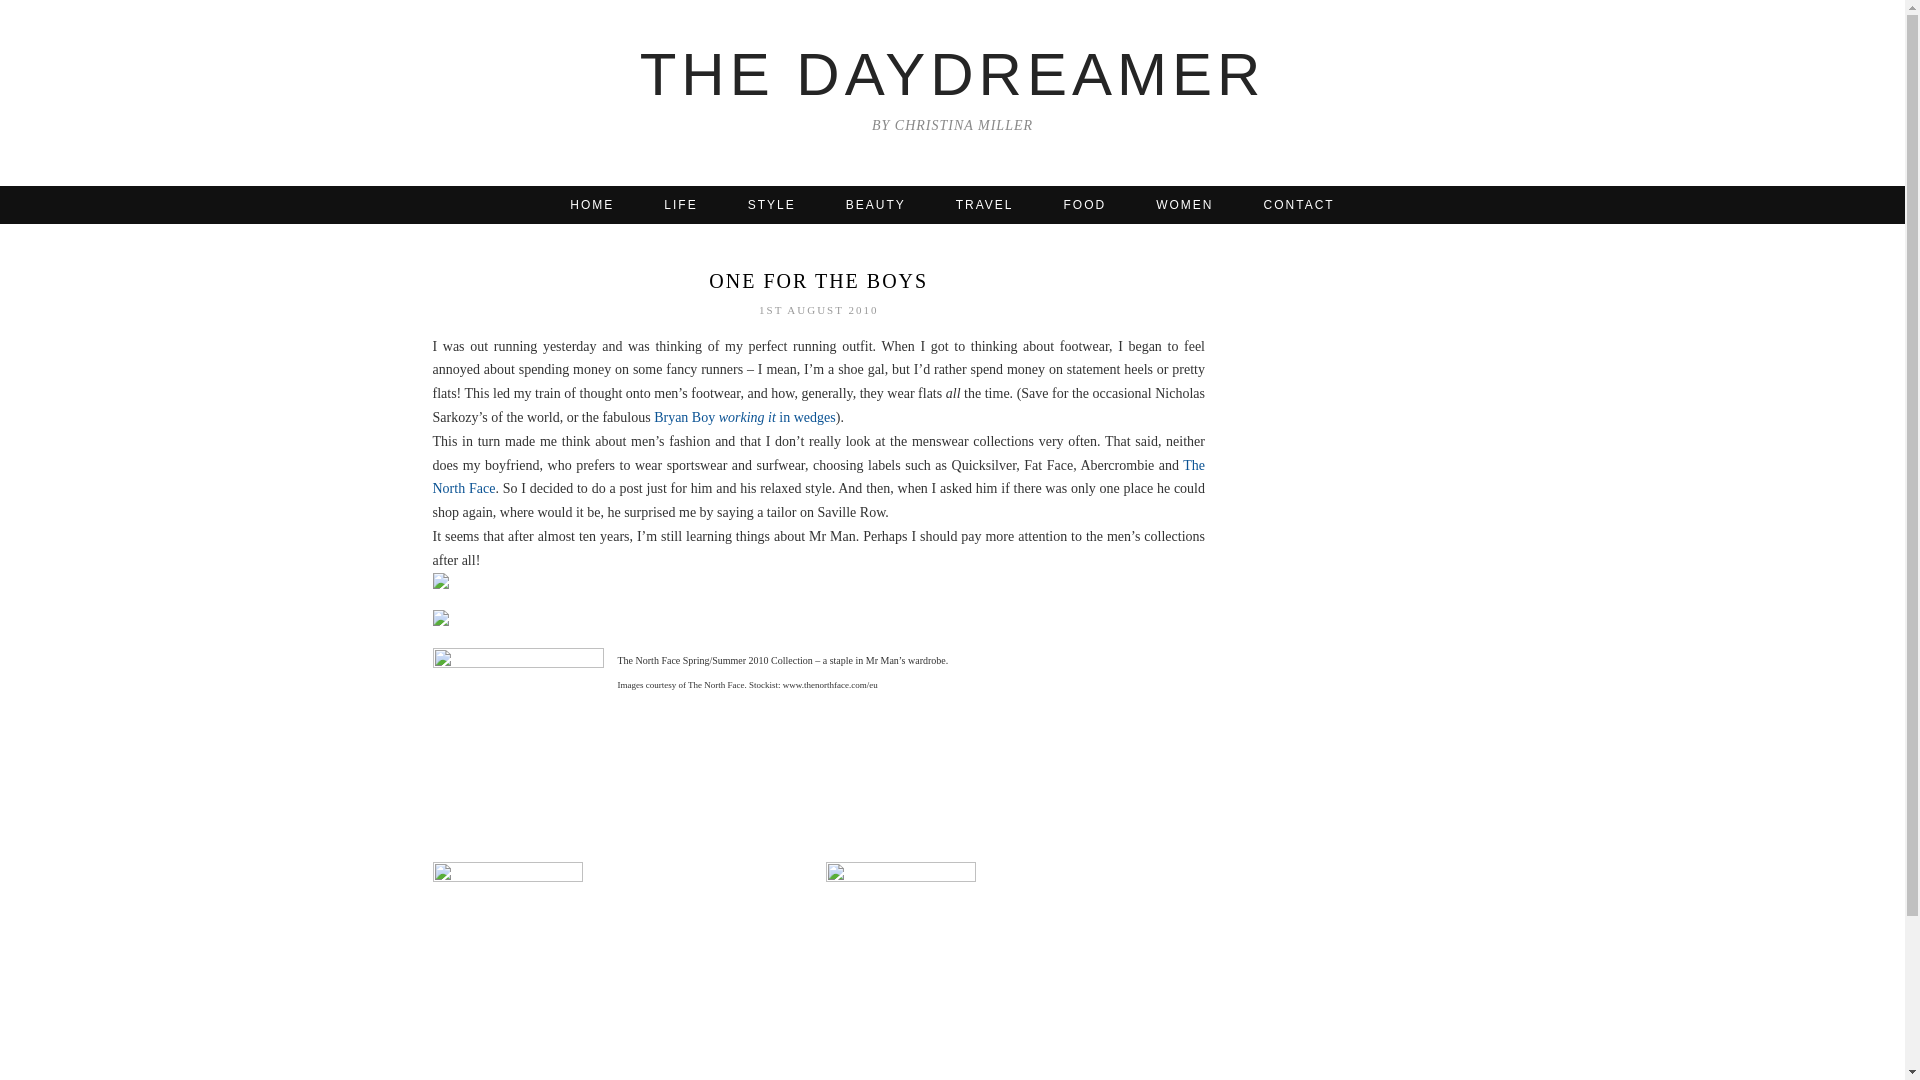  I want to click on Bryan Boy working it in wedges, so click(744, 418).